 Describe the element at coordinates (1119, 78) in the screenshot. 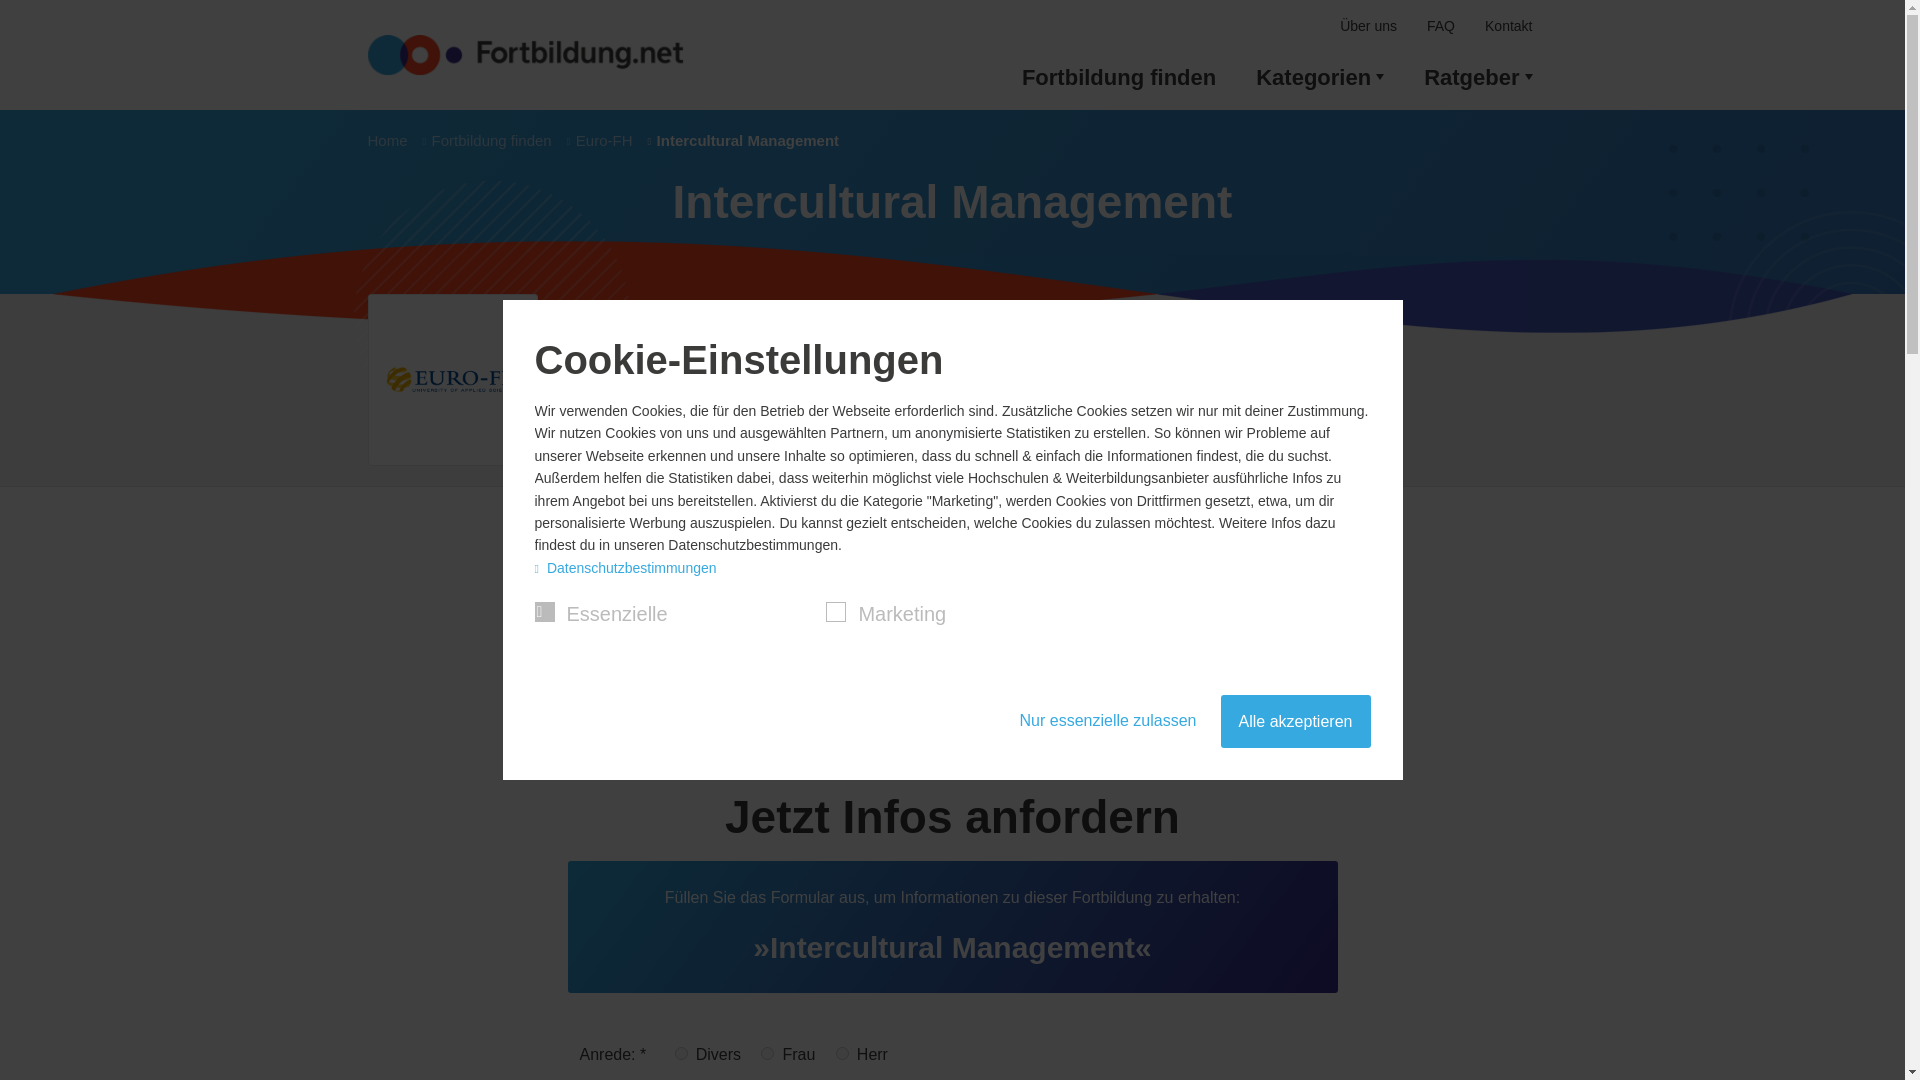

I see `Fortbildung finden` at that location.